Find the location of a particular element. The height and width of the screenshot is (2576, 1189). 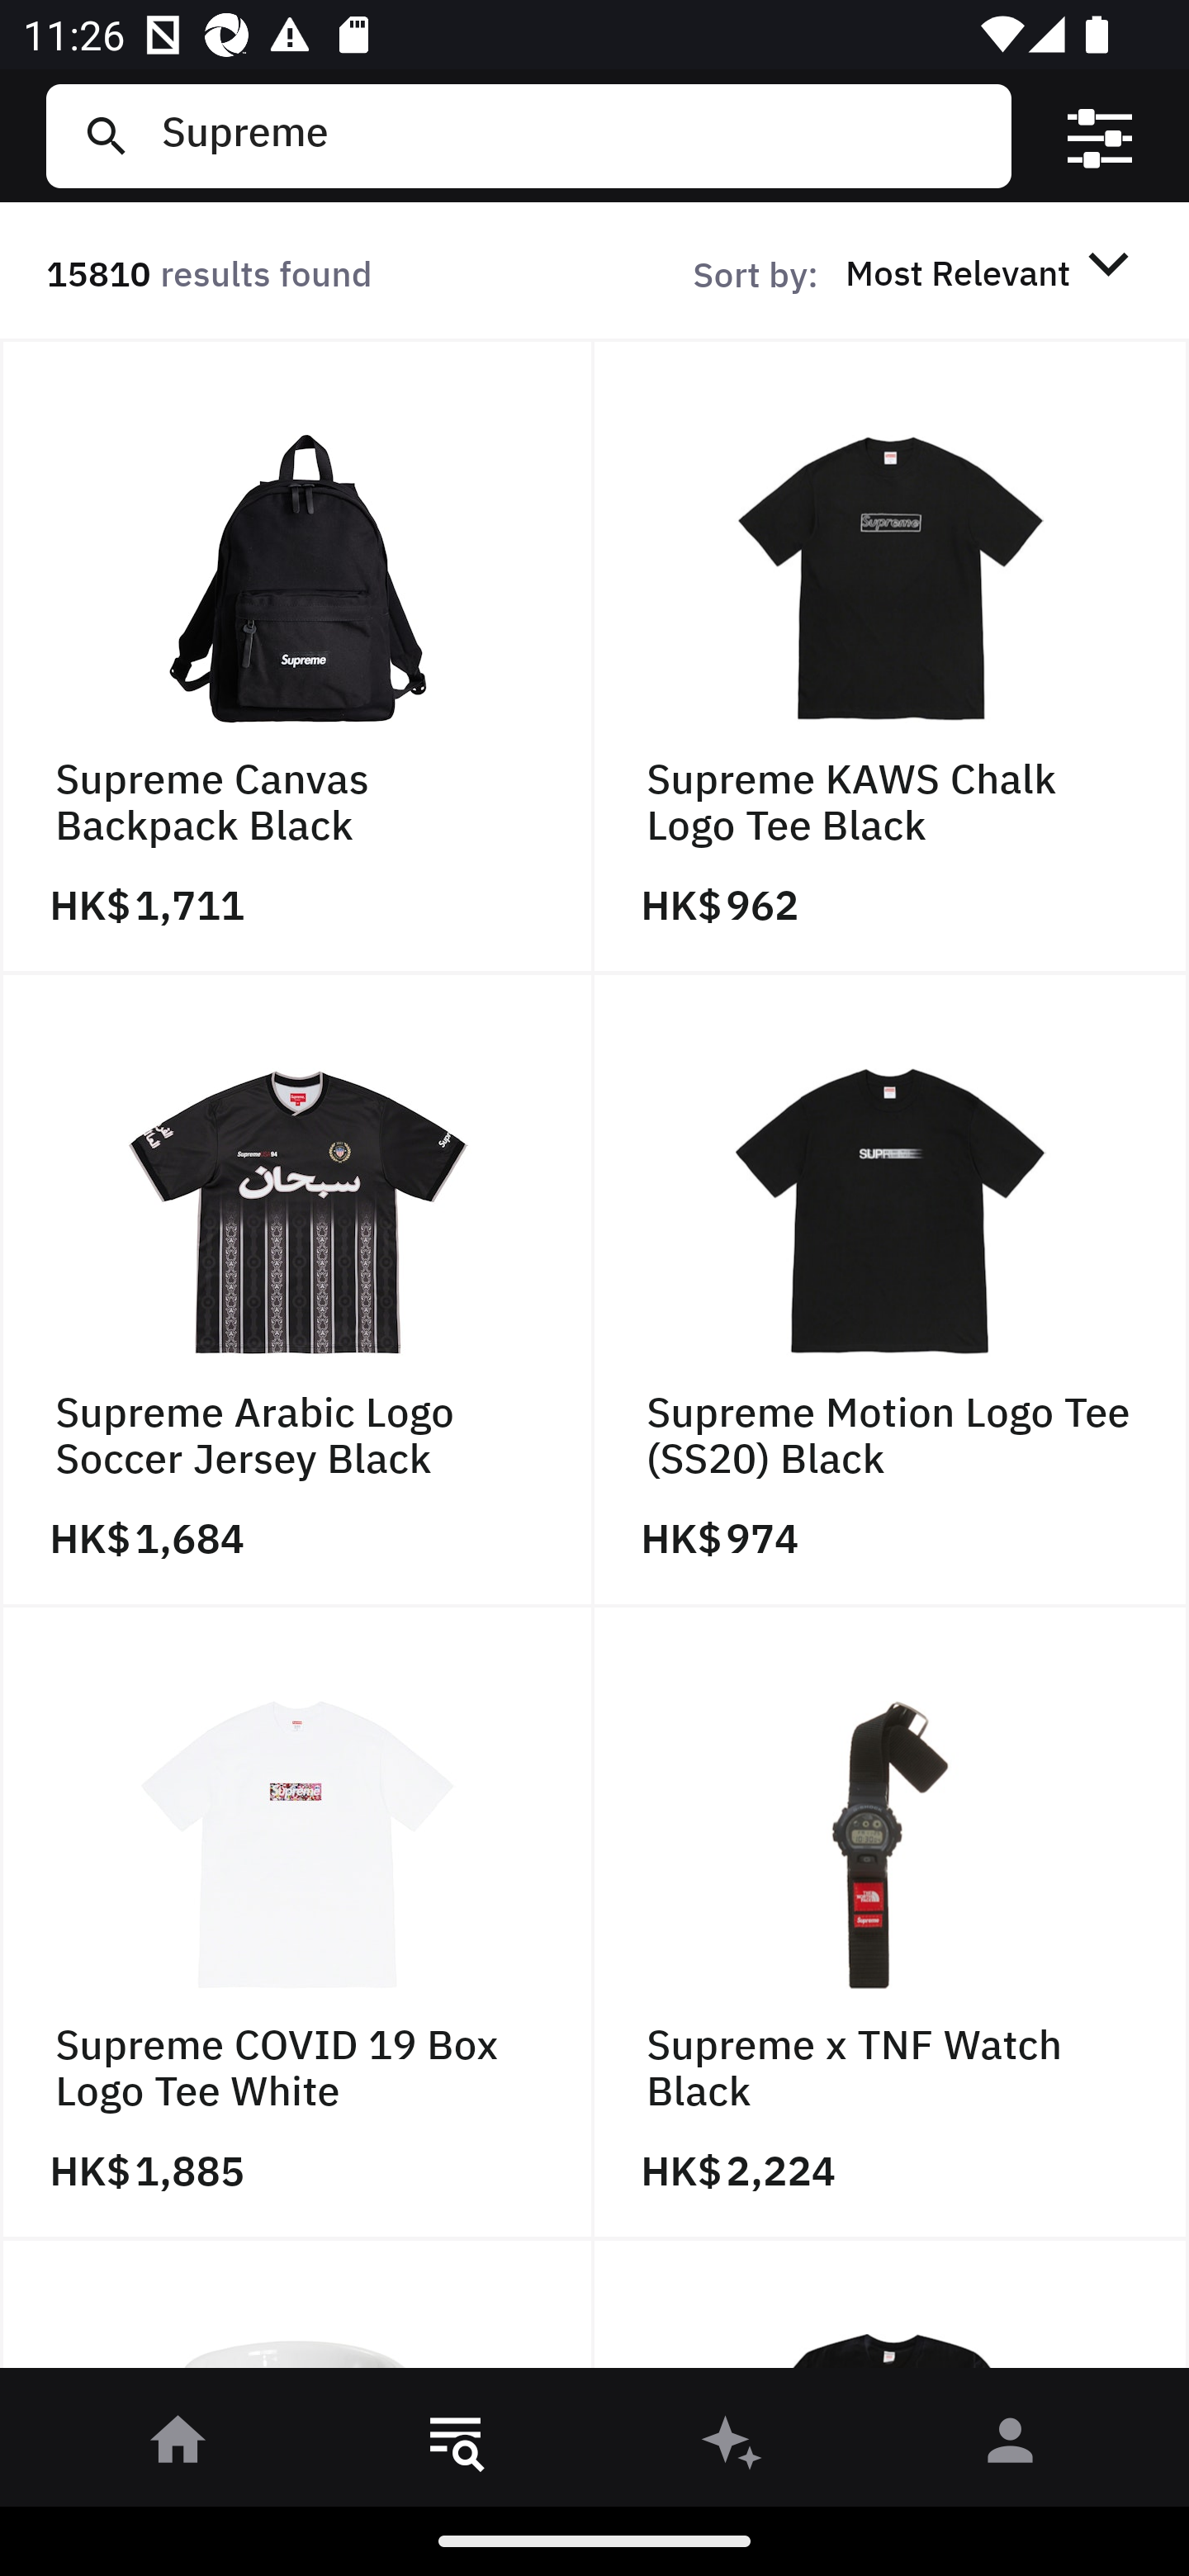

Supreme is located at coordinates (574, 135).